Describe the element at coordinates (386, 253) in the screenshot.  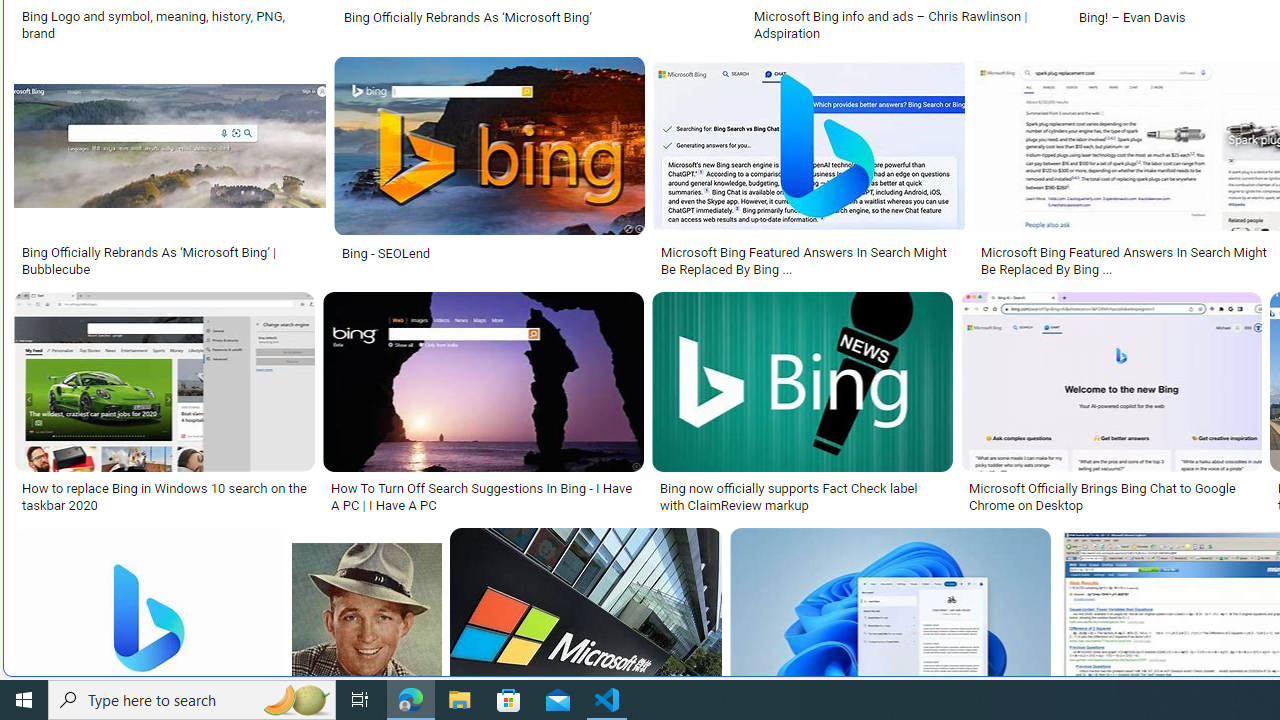
I see `Bing - SEOLend` at that location.